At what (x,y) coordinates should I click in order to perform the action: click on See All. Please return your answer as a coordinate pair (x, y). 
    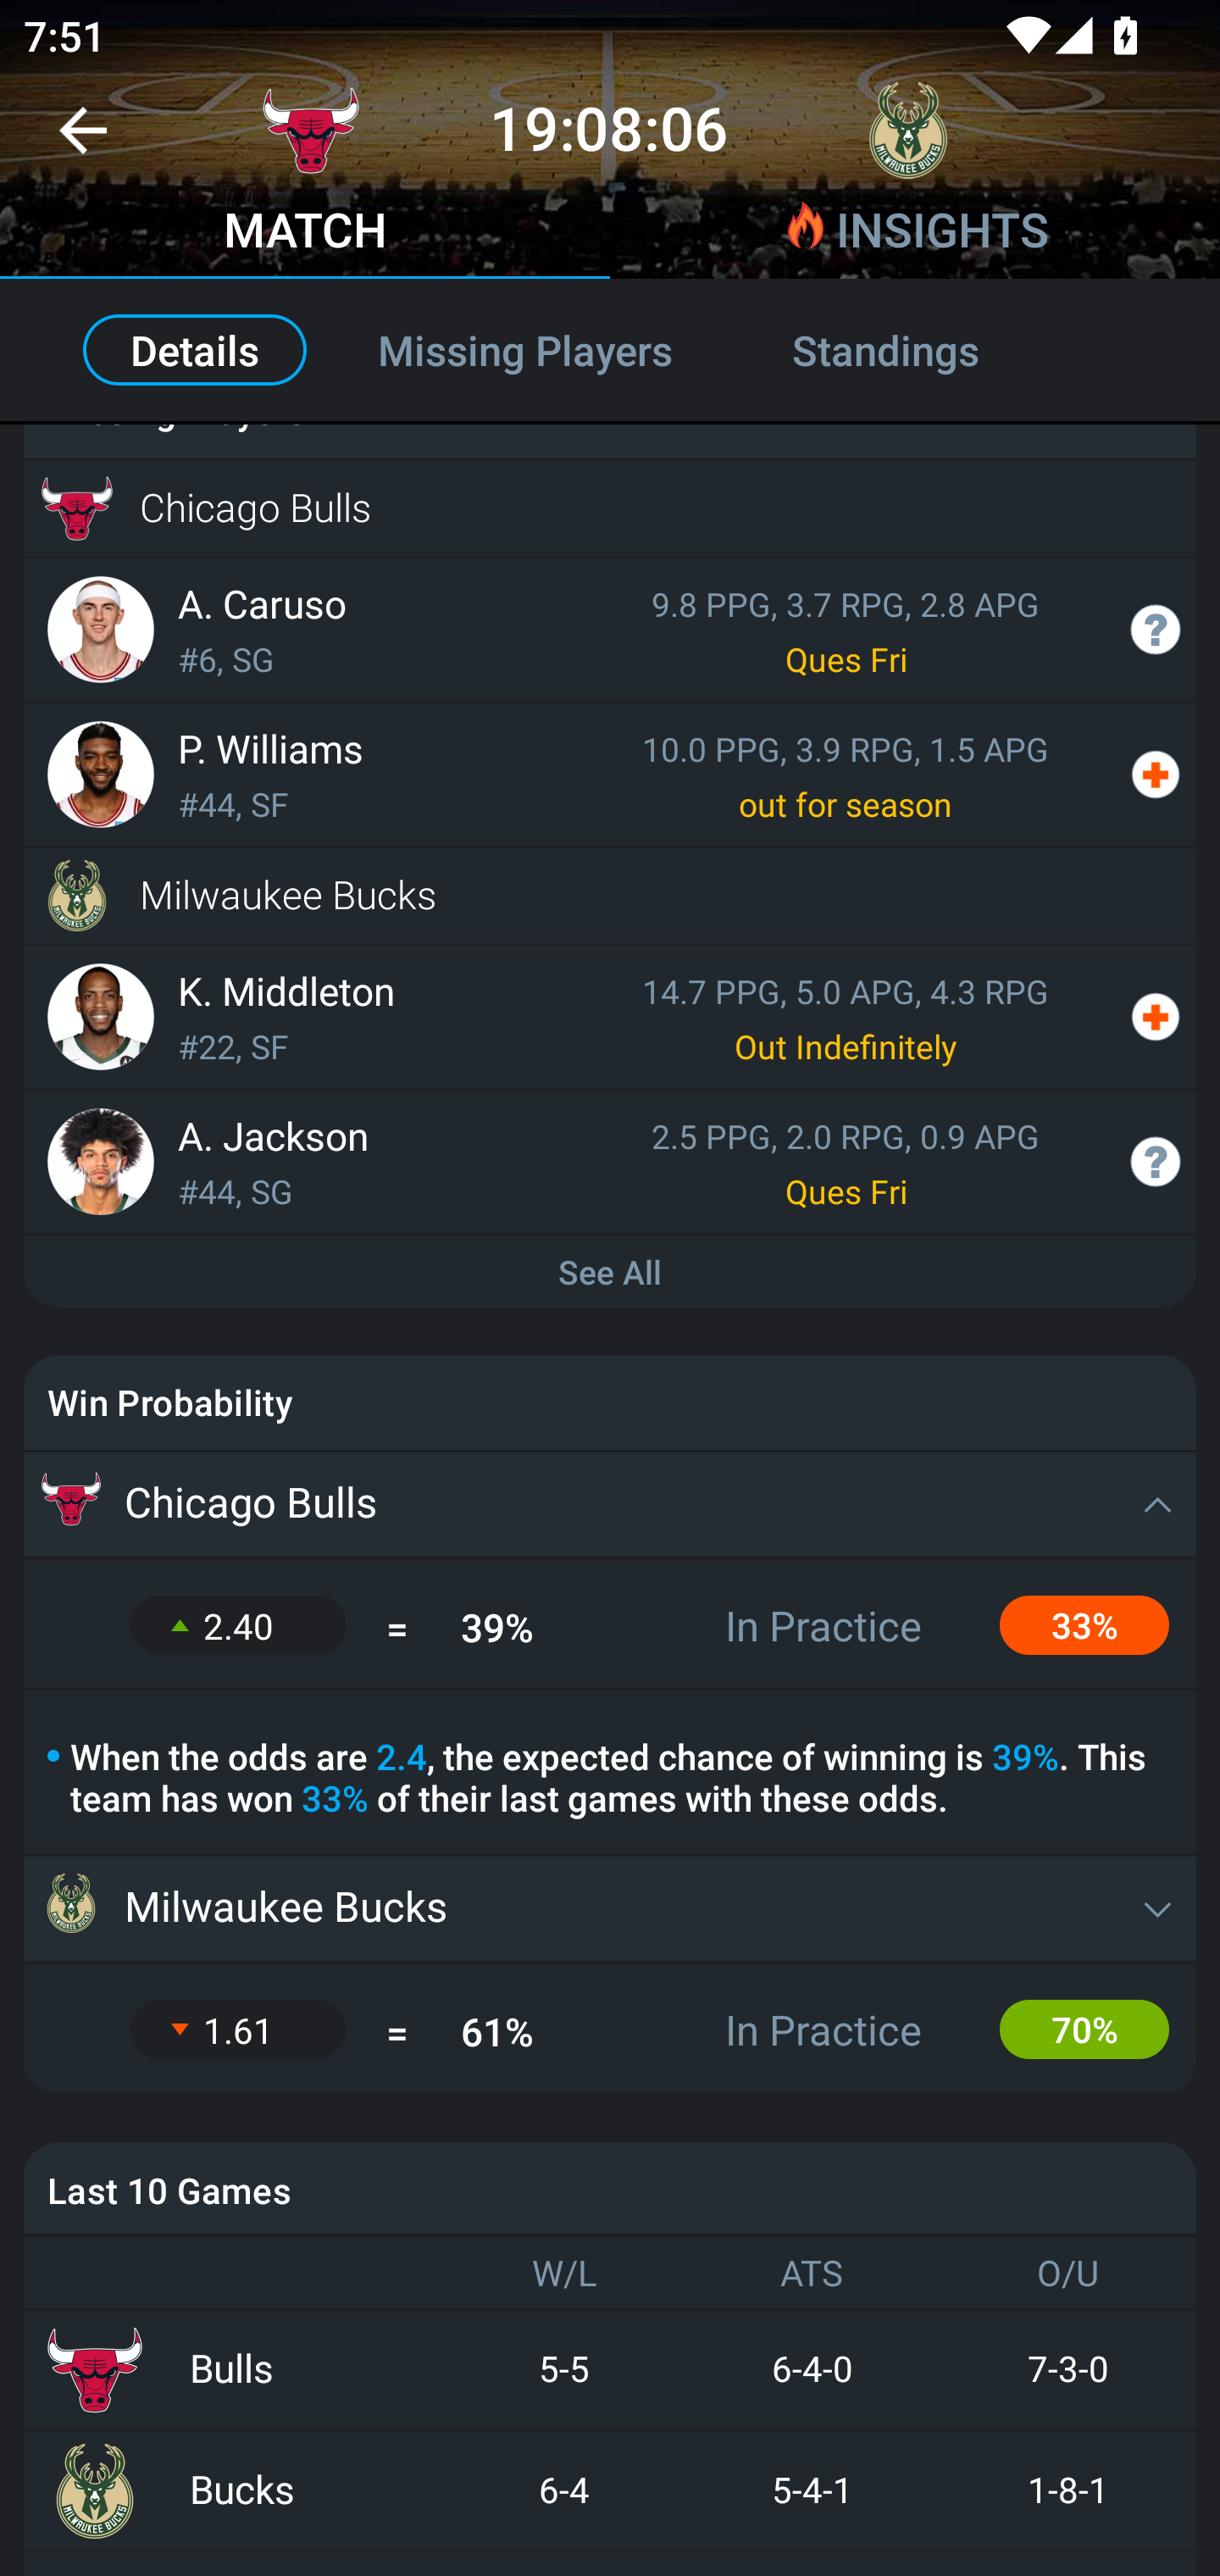
    Looking at the image, I should click on (610, 1273).